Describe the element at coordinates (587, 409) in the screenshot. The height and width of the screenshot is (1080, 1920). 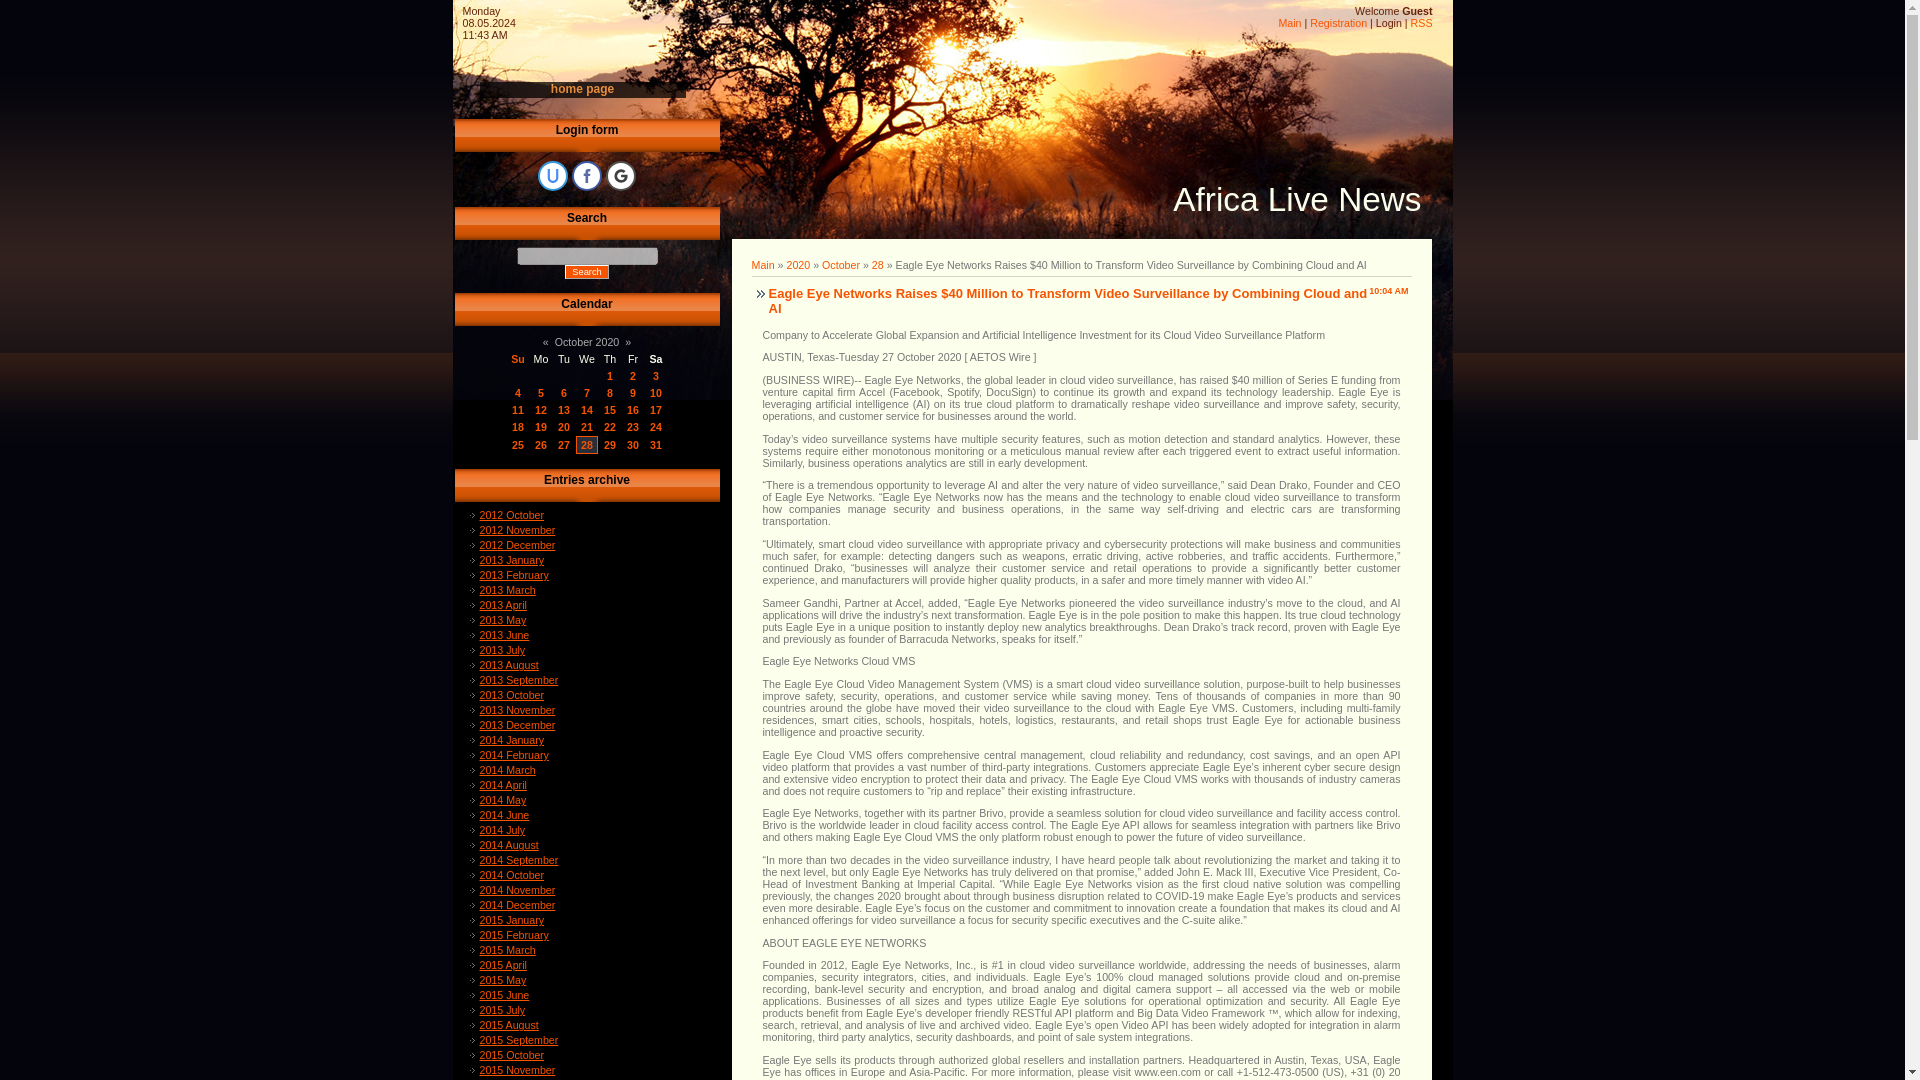
I see `14` at that location.